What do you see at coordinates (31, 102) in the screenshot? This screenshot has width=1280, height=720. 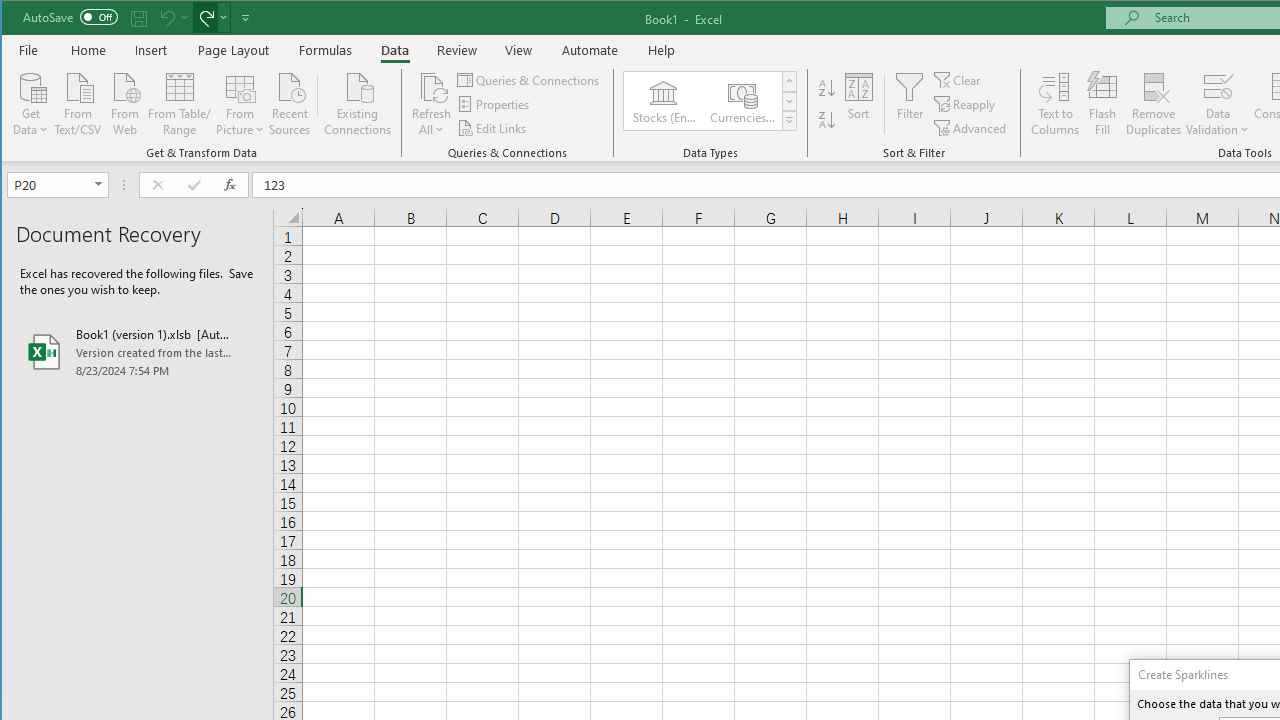 I see `Get Data` at bounding box center [31, 102].